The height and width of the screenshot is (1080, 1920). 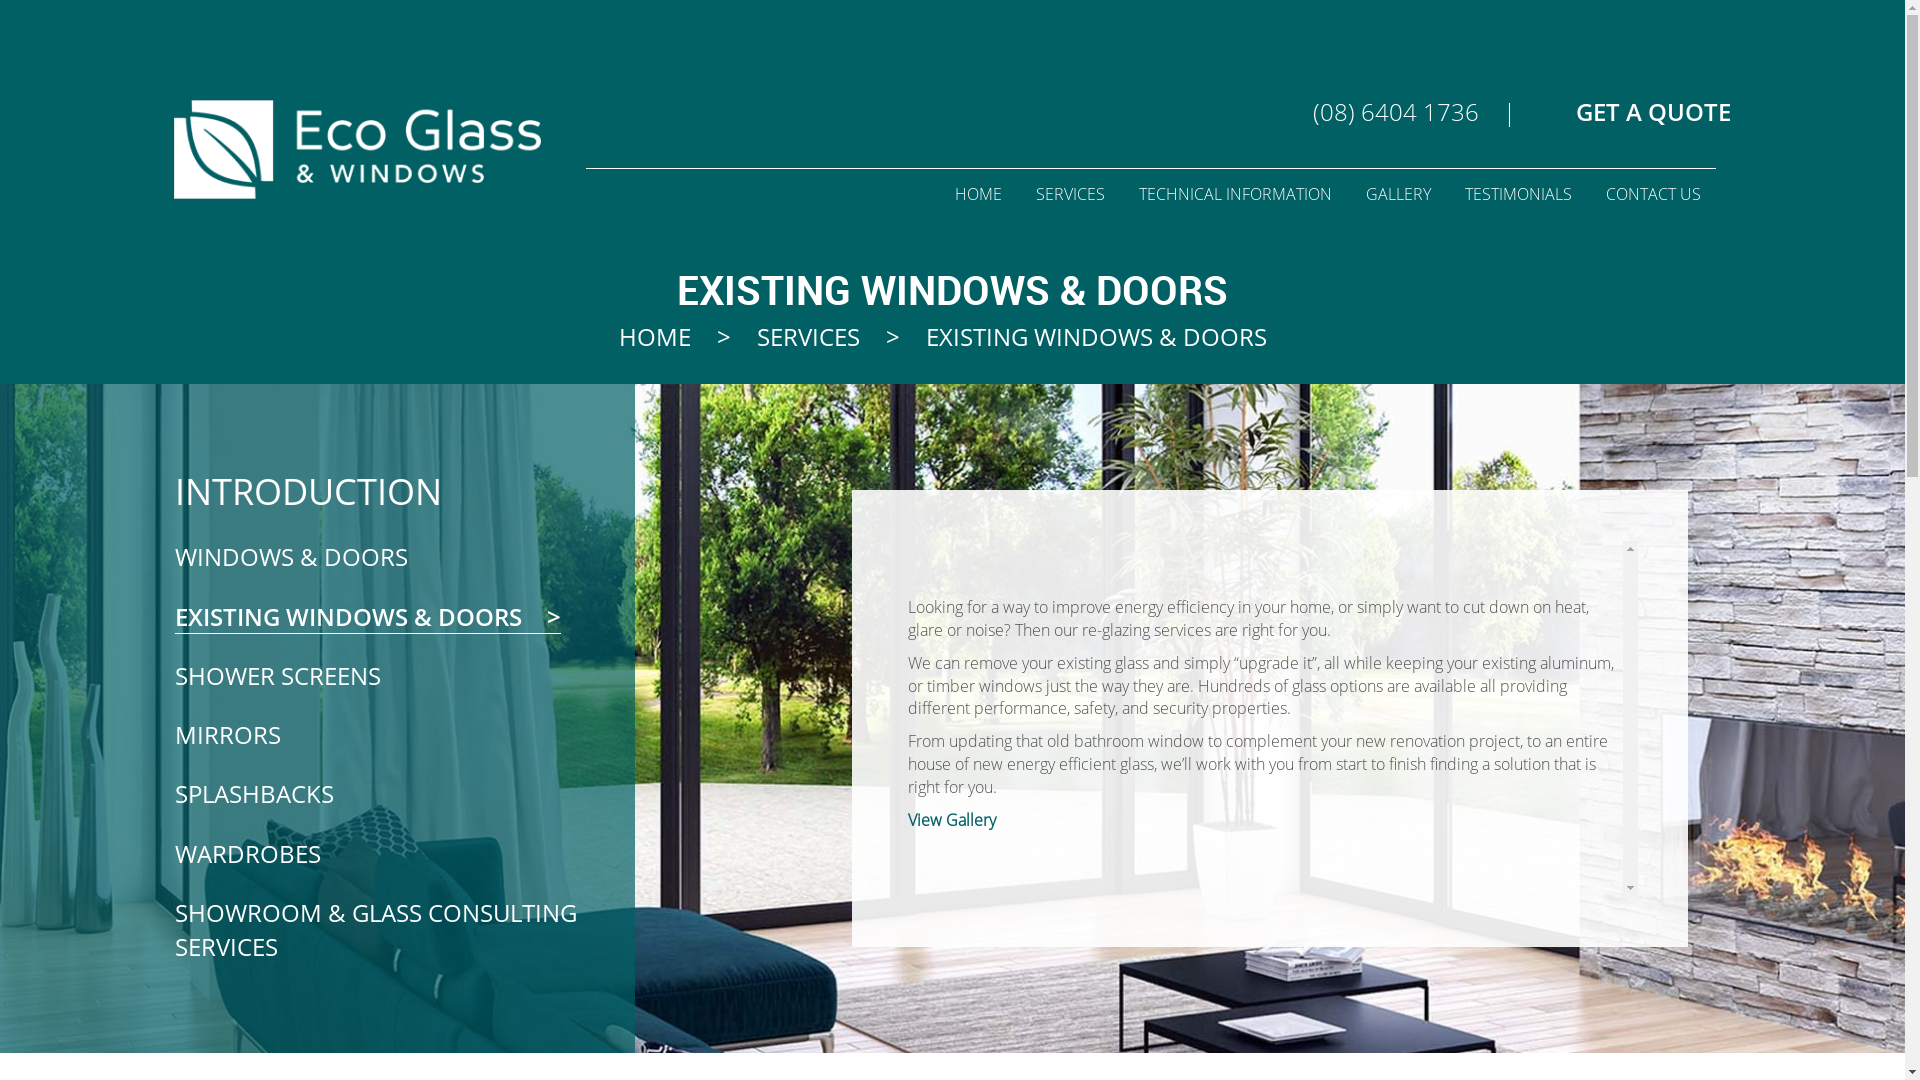 What do you see at coordinates (808, 336) in the screenshot?
I see `SERVICES` at bounding box center [808, 336].